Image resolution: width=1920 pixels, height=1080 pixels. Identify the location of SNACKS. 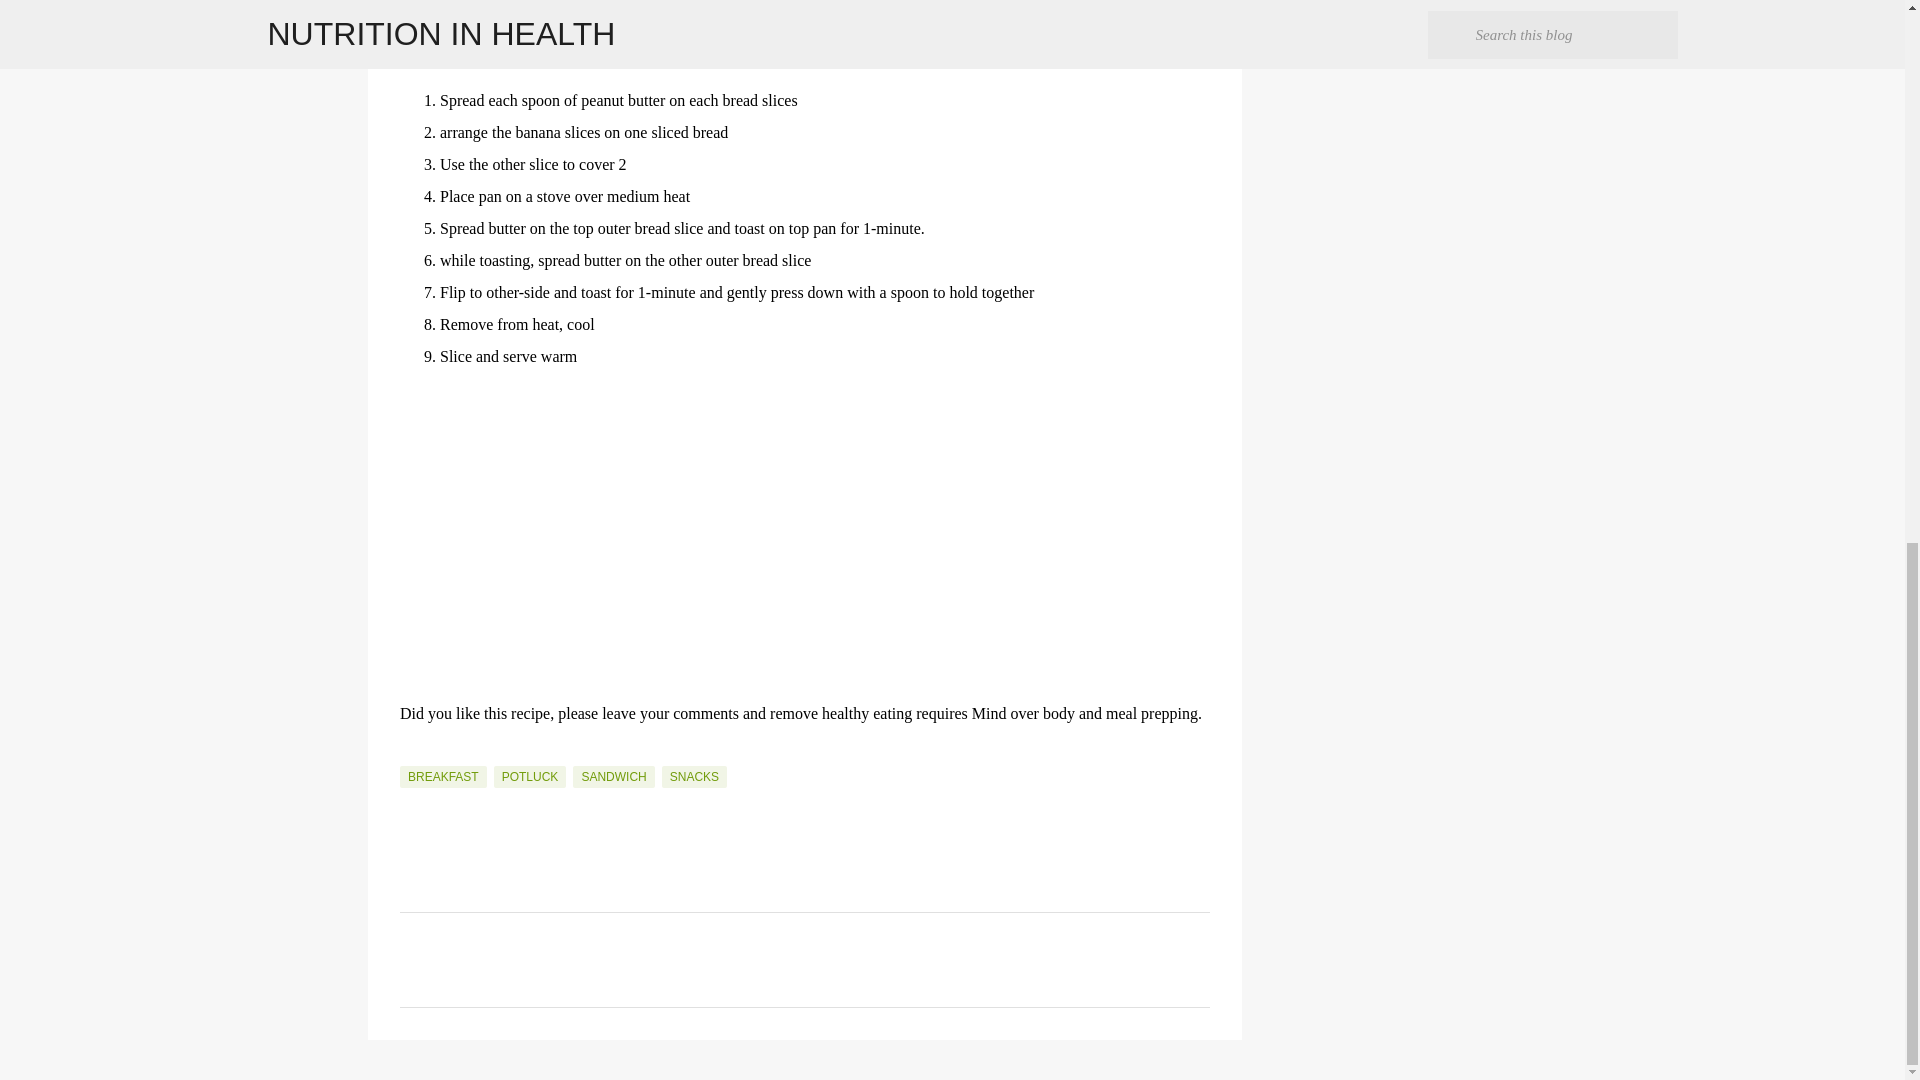
(694, 776).